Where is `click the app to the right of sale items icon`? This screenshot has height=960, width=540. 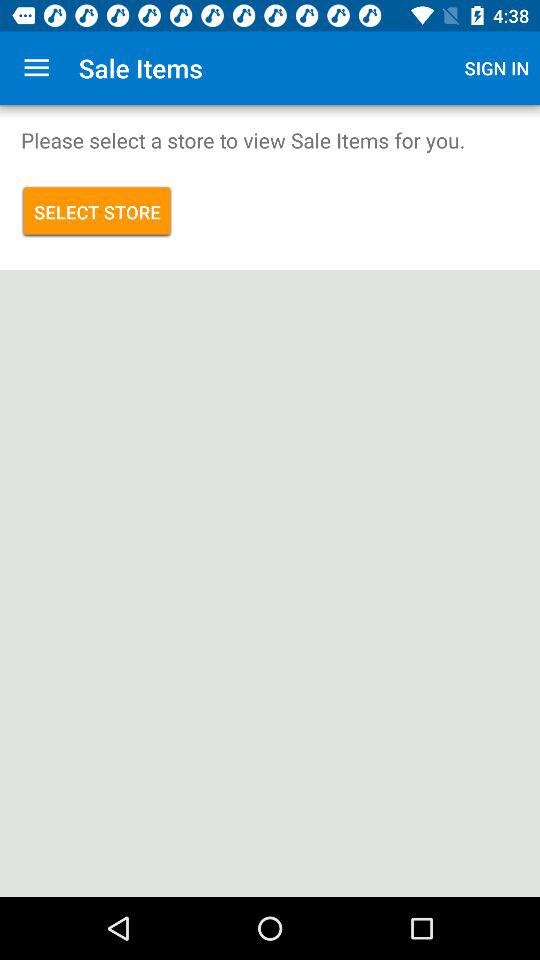 click the app to the right of sale items icon is located at coordinates (497, 68).